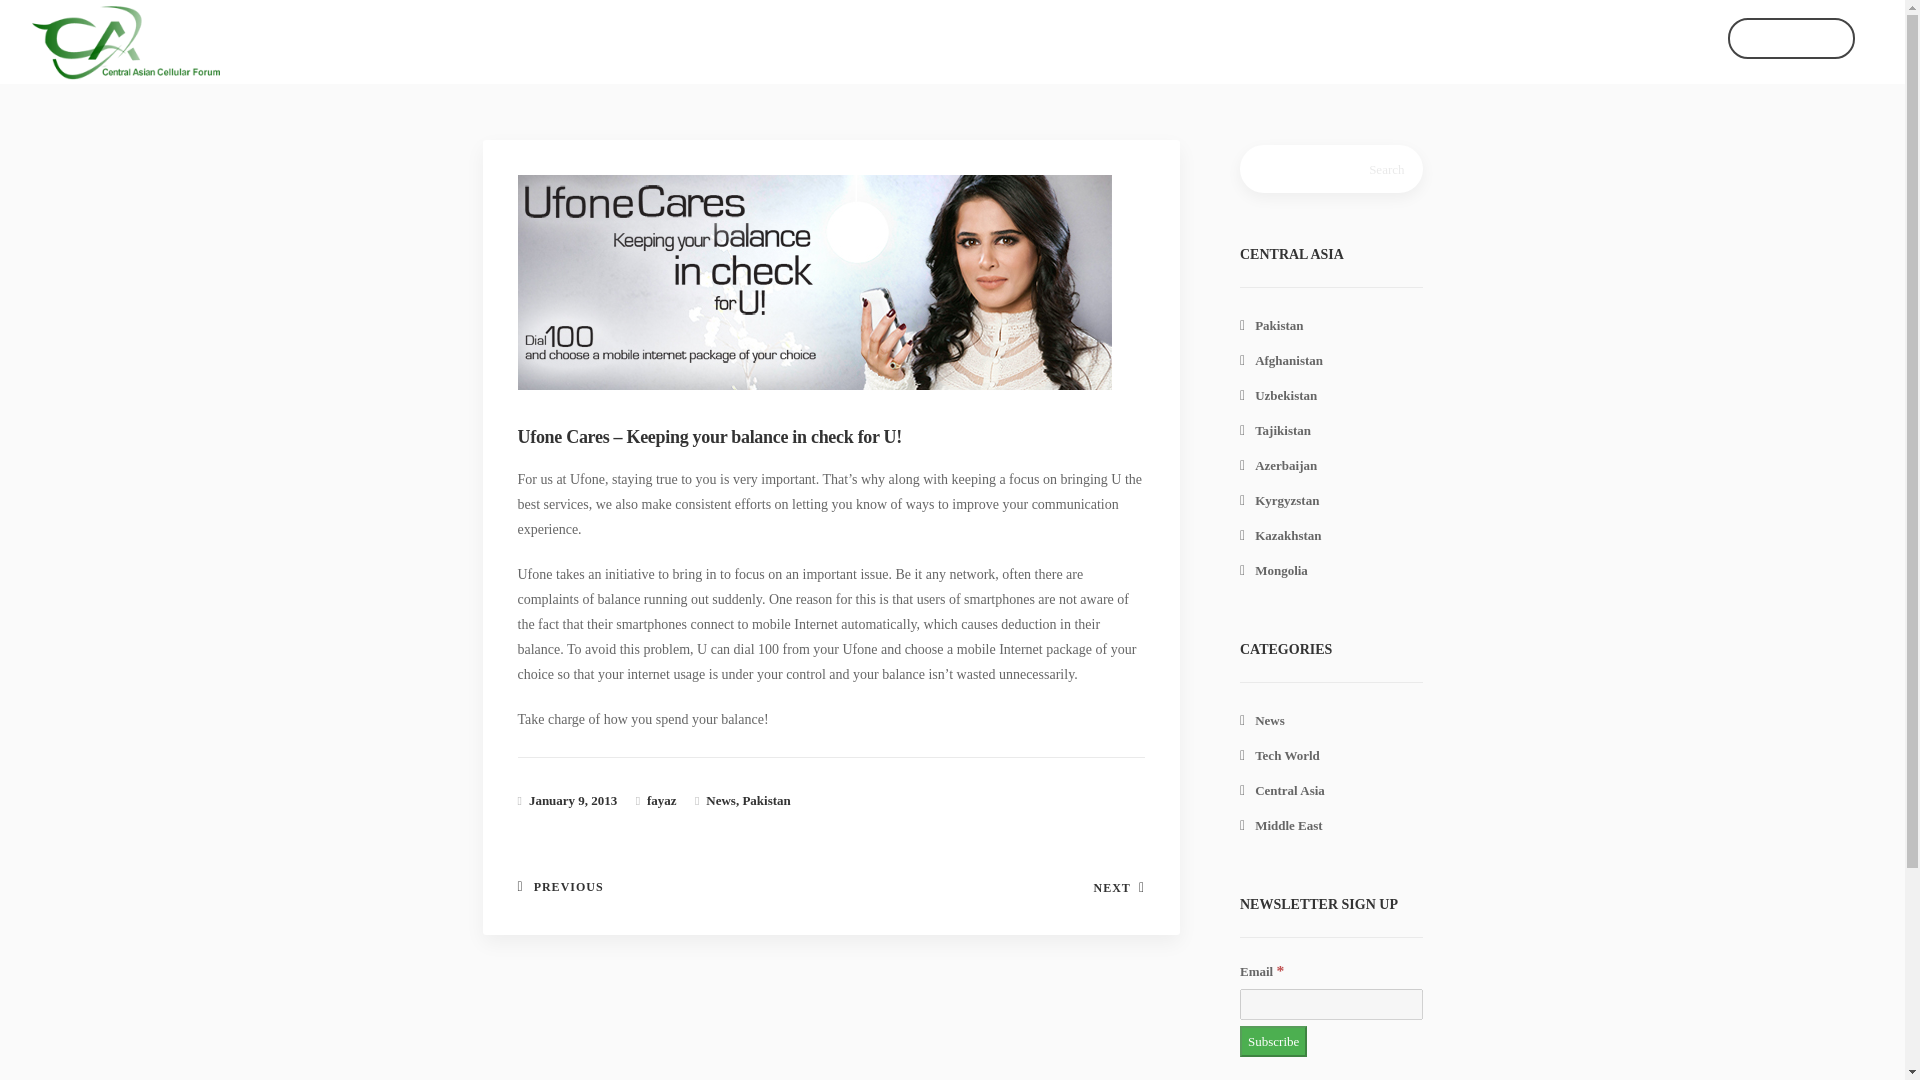 The width and height of the screenshot is (1920, 1080). I want to click on ABOUT, so click(1398, 38).